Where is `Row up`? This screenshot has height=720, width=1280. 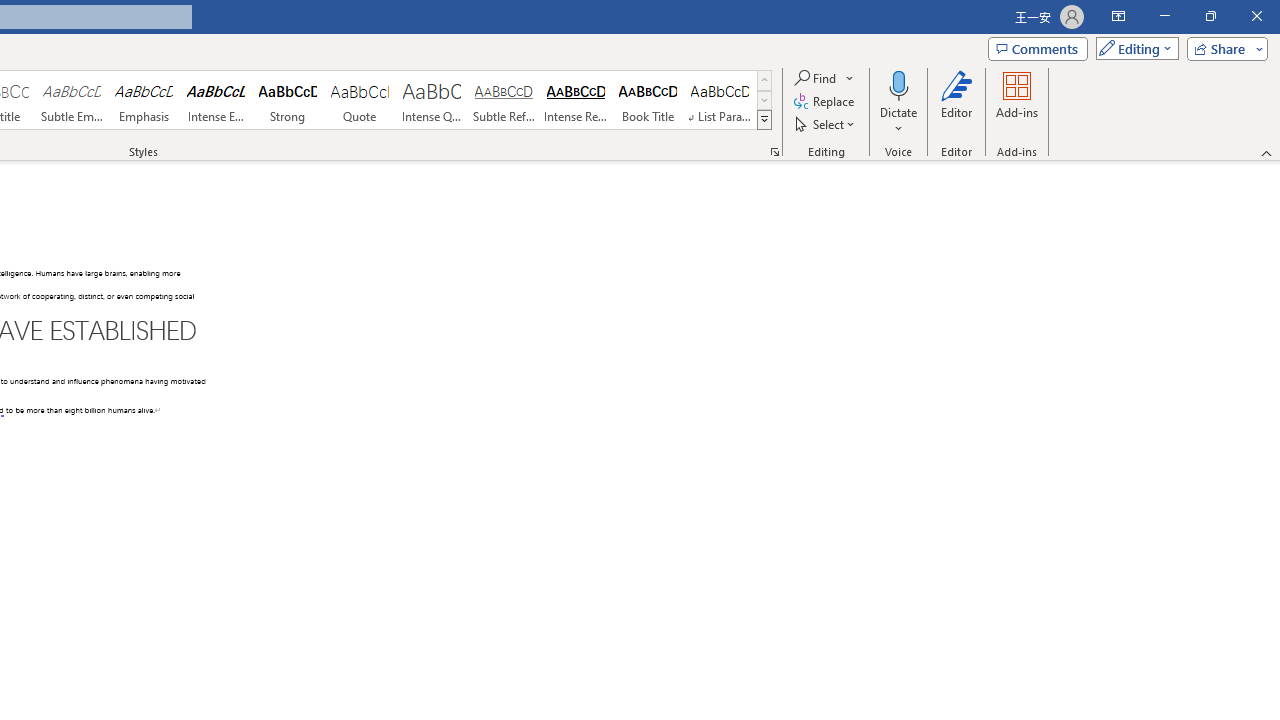 Row up is located at coordinates (764, 80).